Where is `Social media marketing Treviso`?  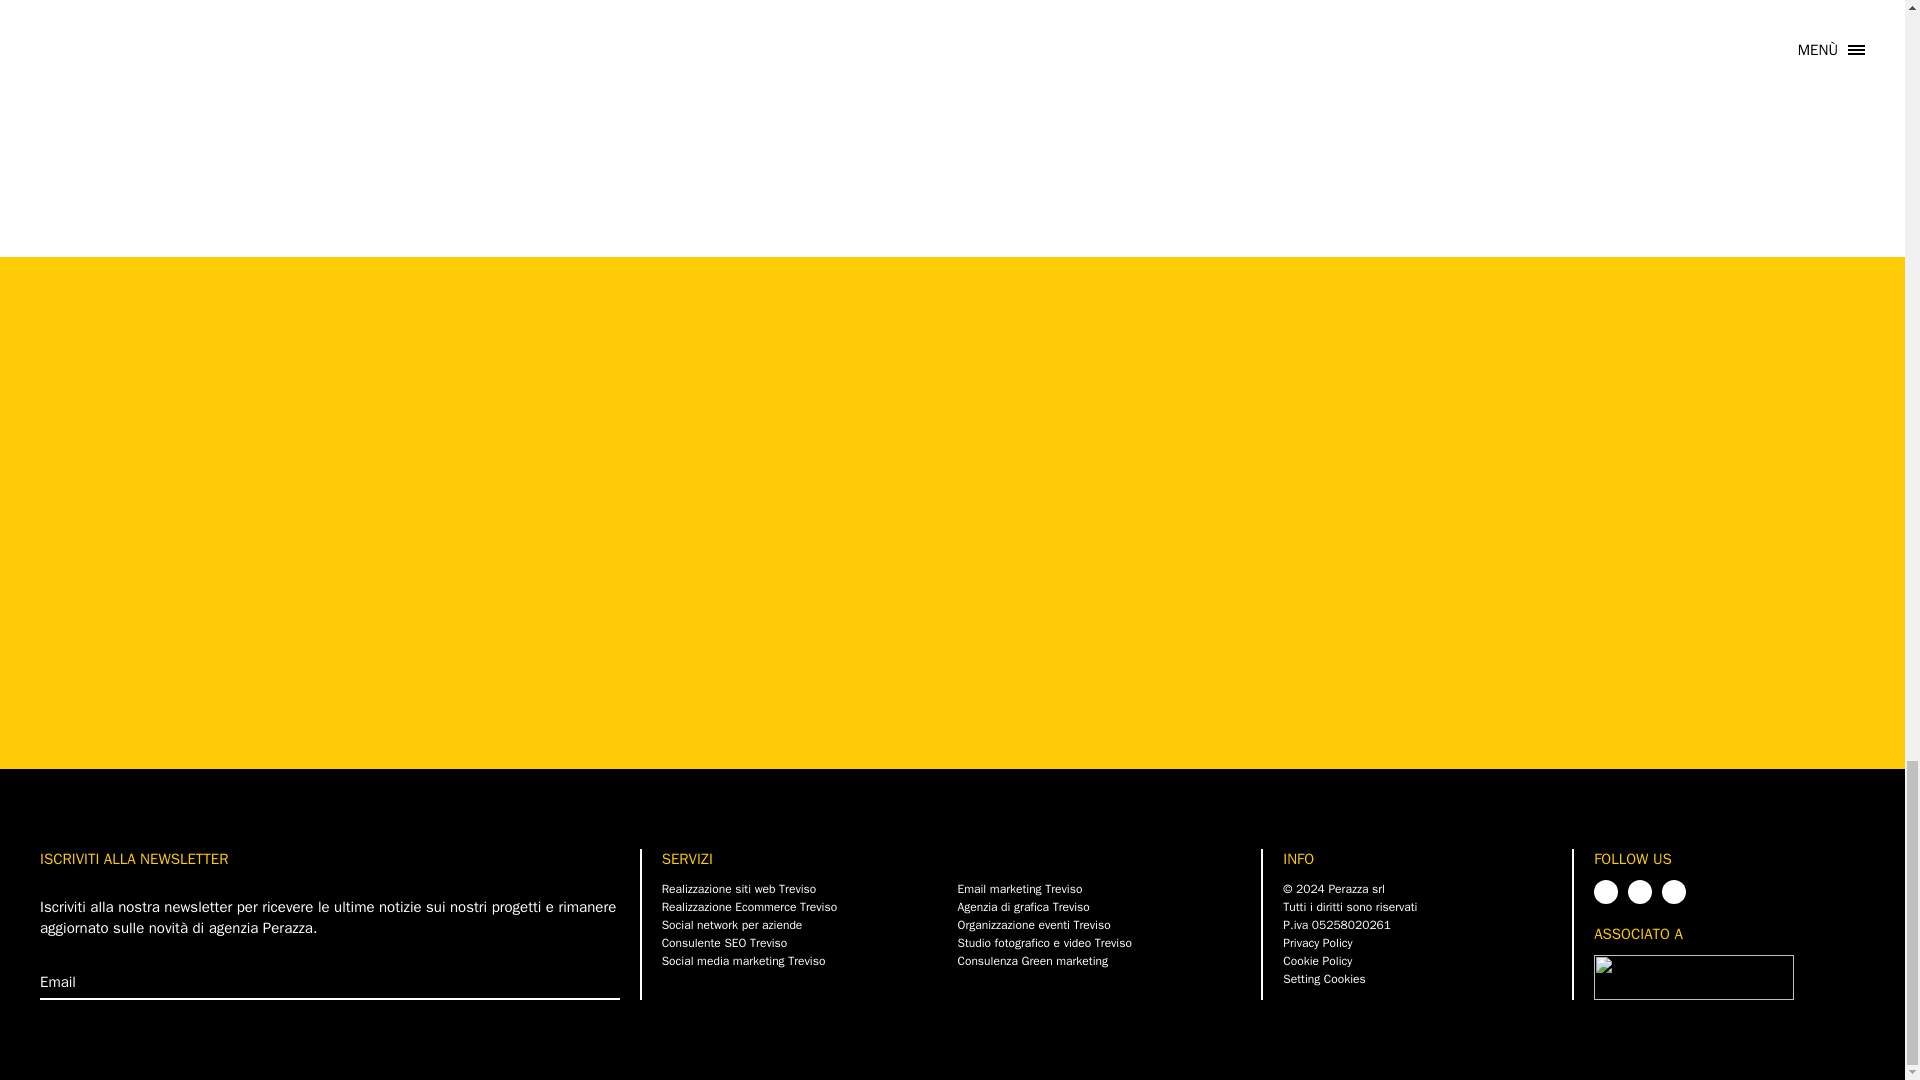 Social media marketing Treviso is located at coordinates (804, 960).